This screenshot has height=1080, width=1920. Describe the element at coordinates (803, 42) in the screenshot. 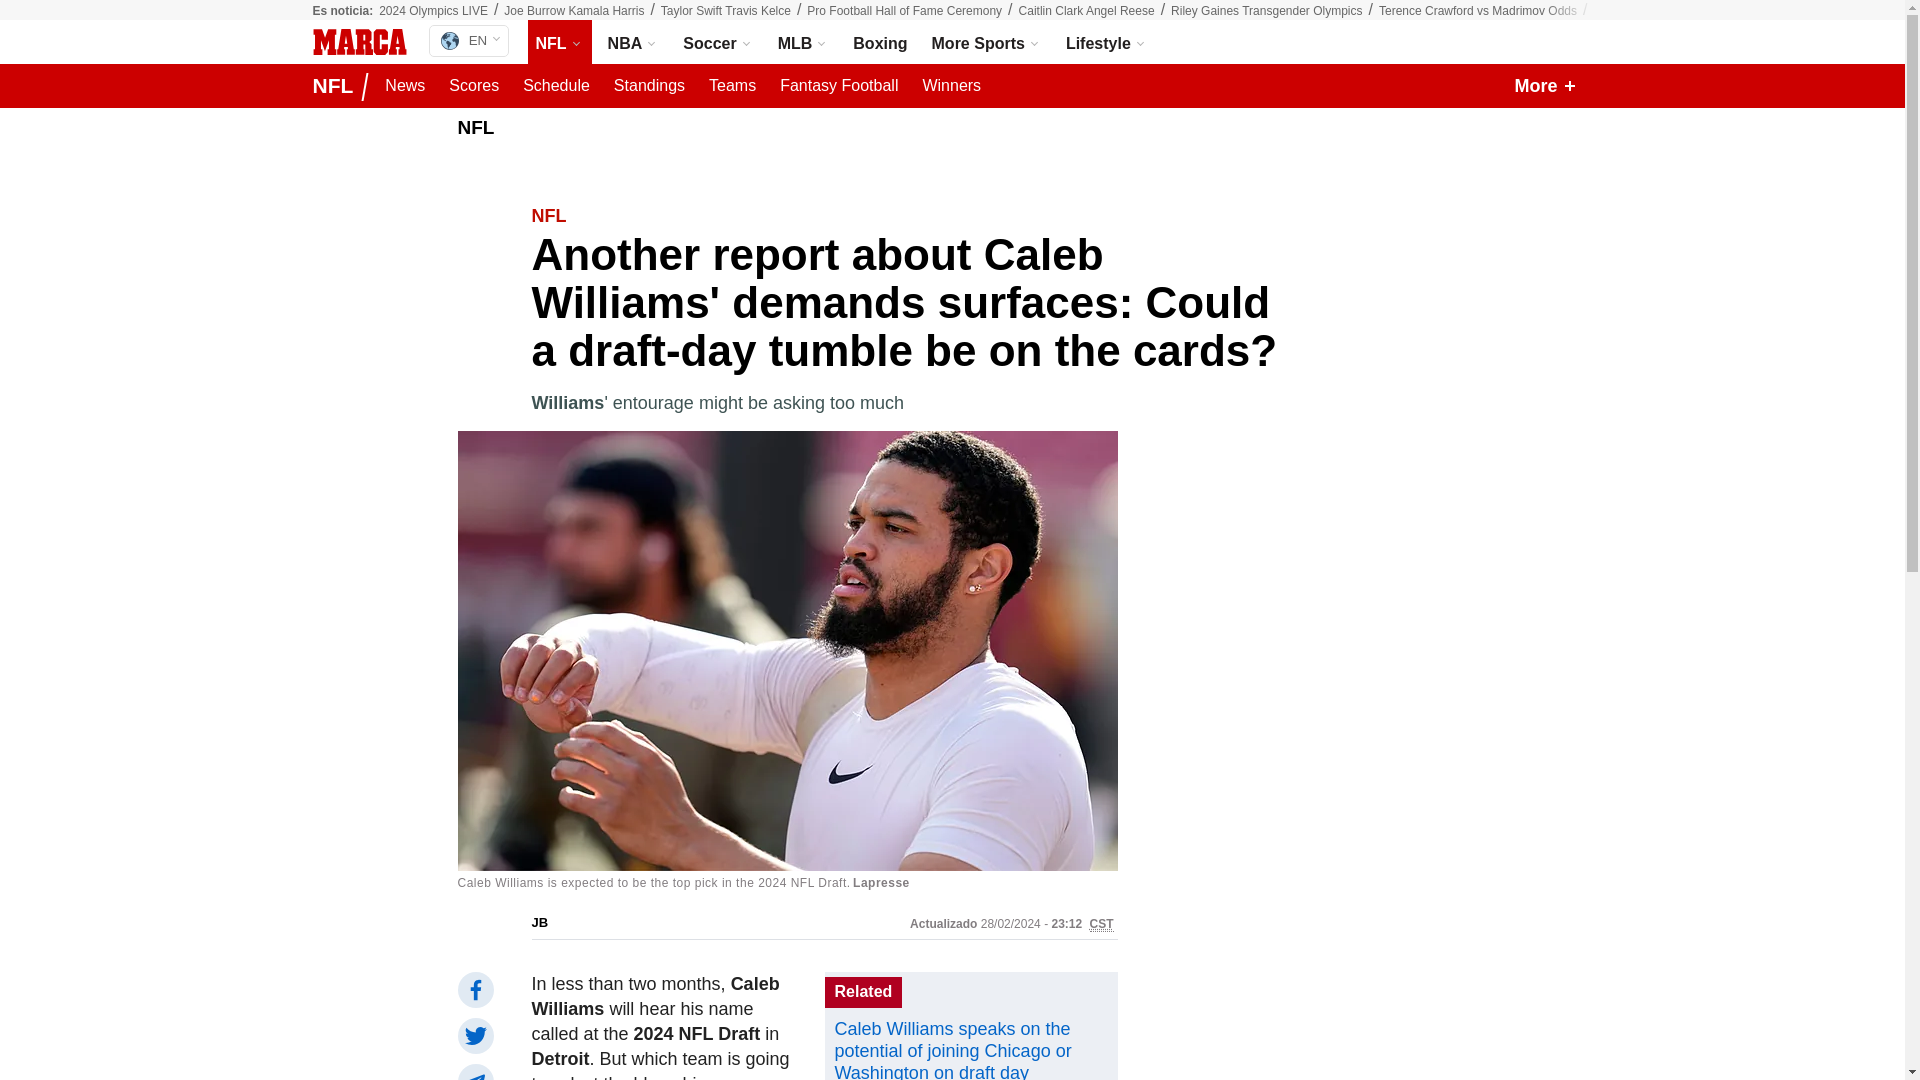

I see `Soccer` at that location.